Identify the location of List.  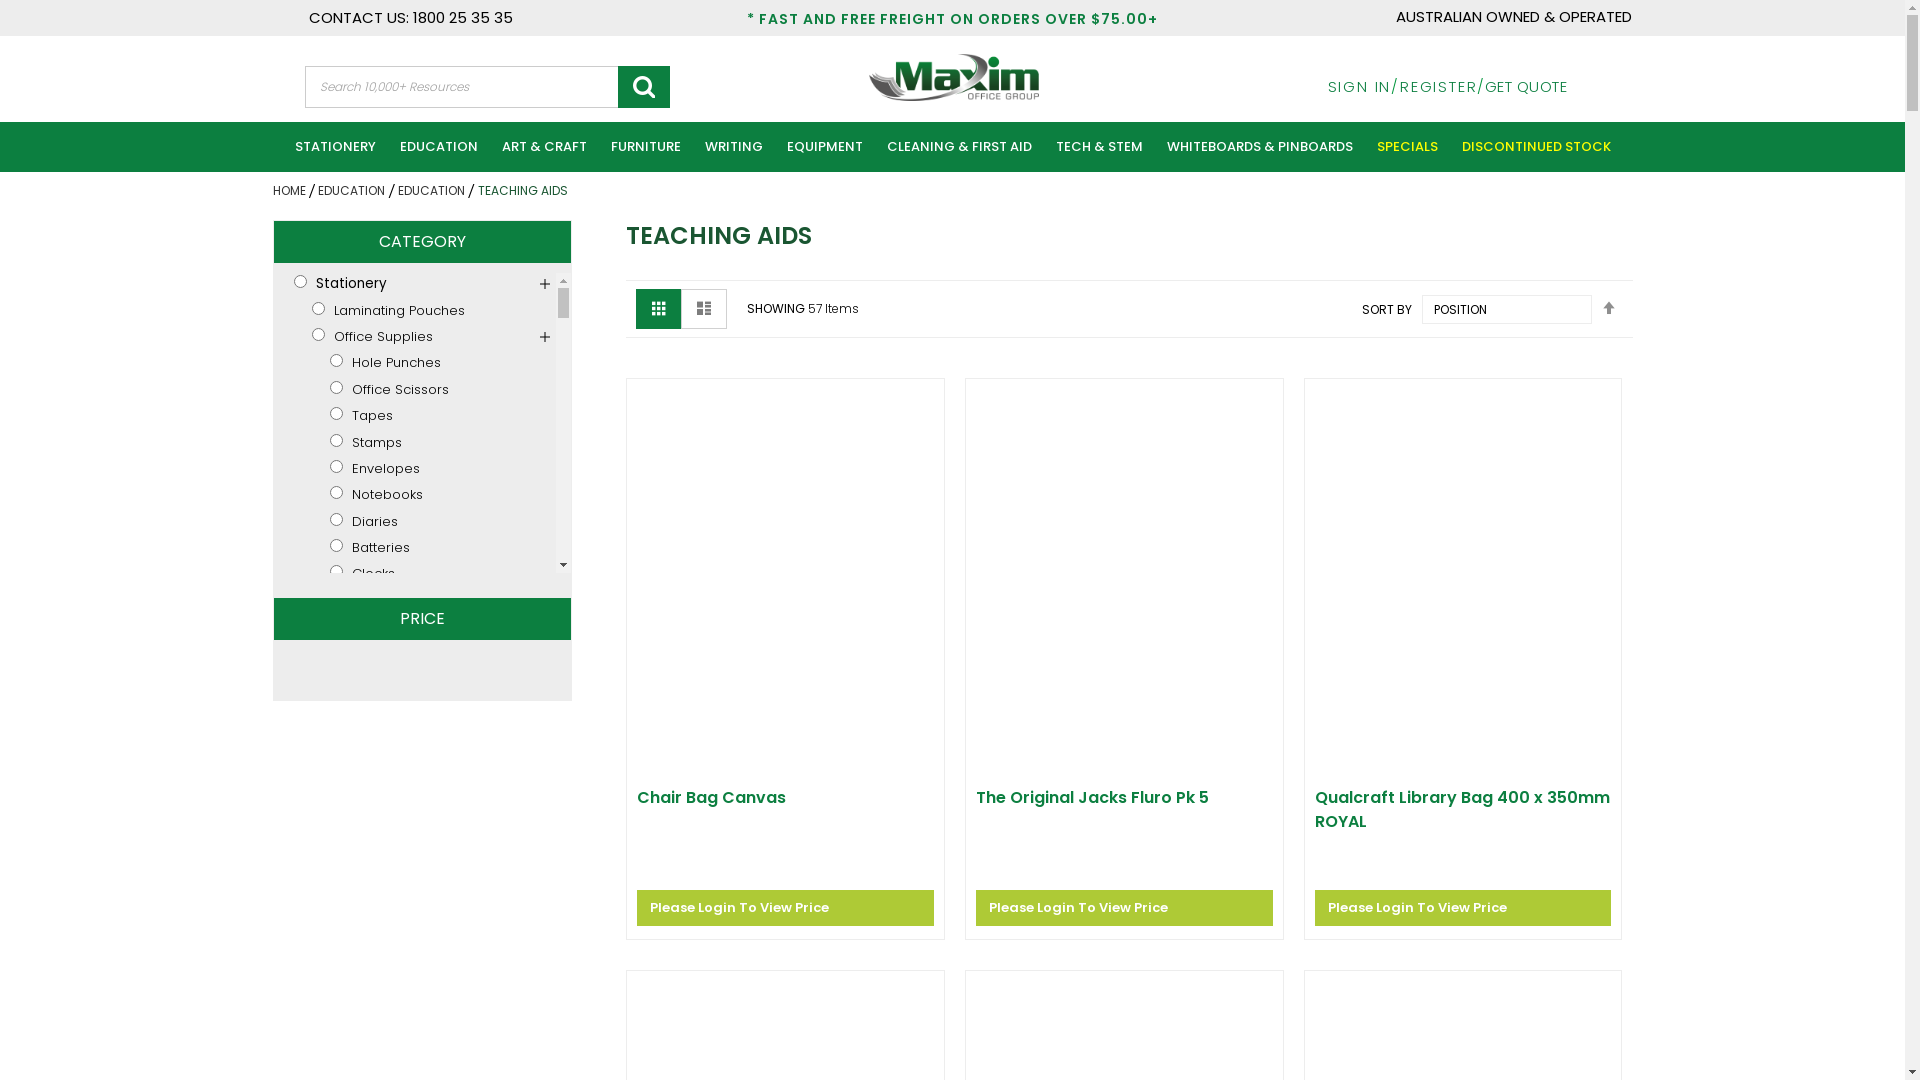
(704, 309).